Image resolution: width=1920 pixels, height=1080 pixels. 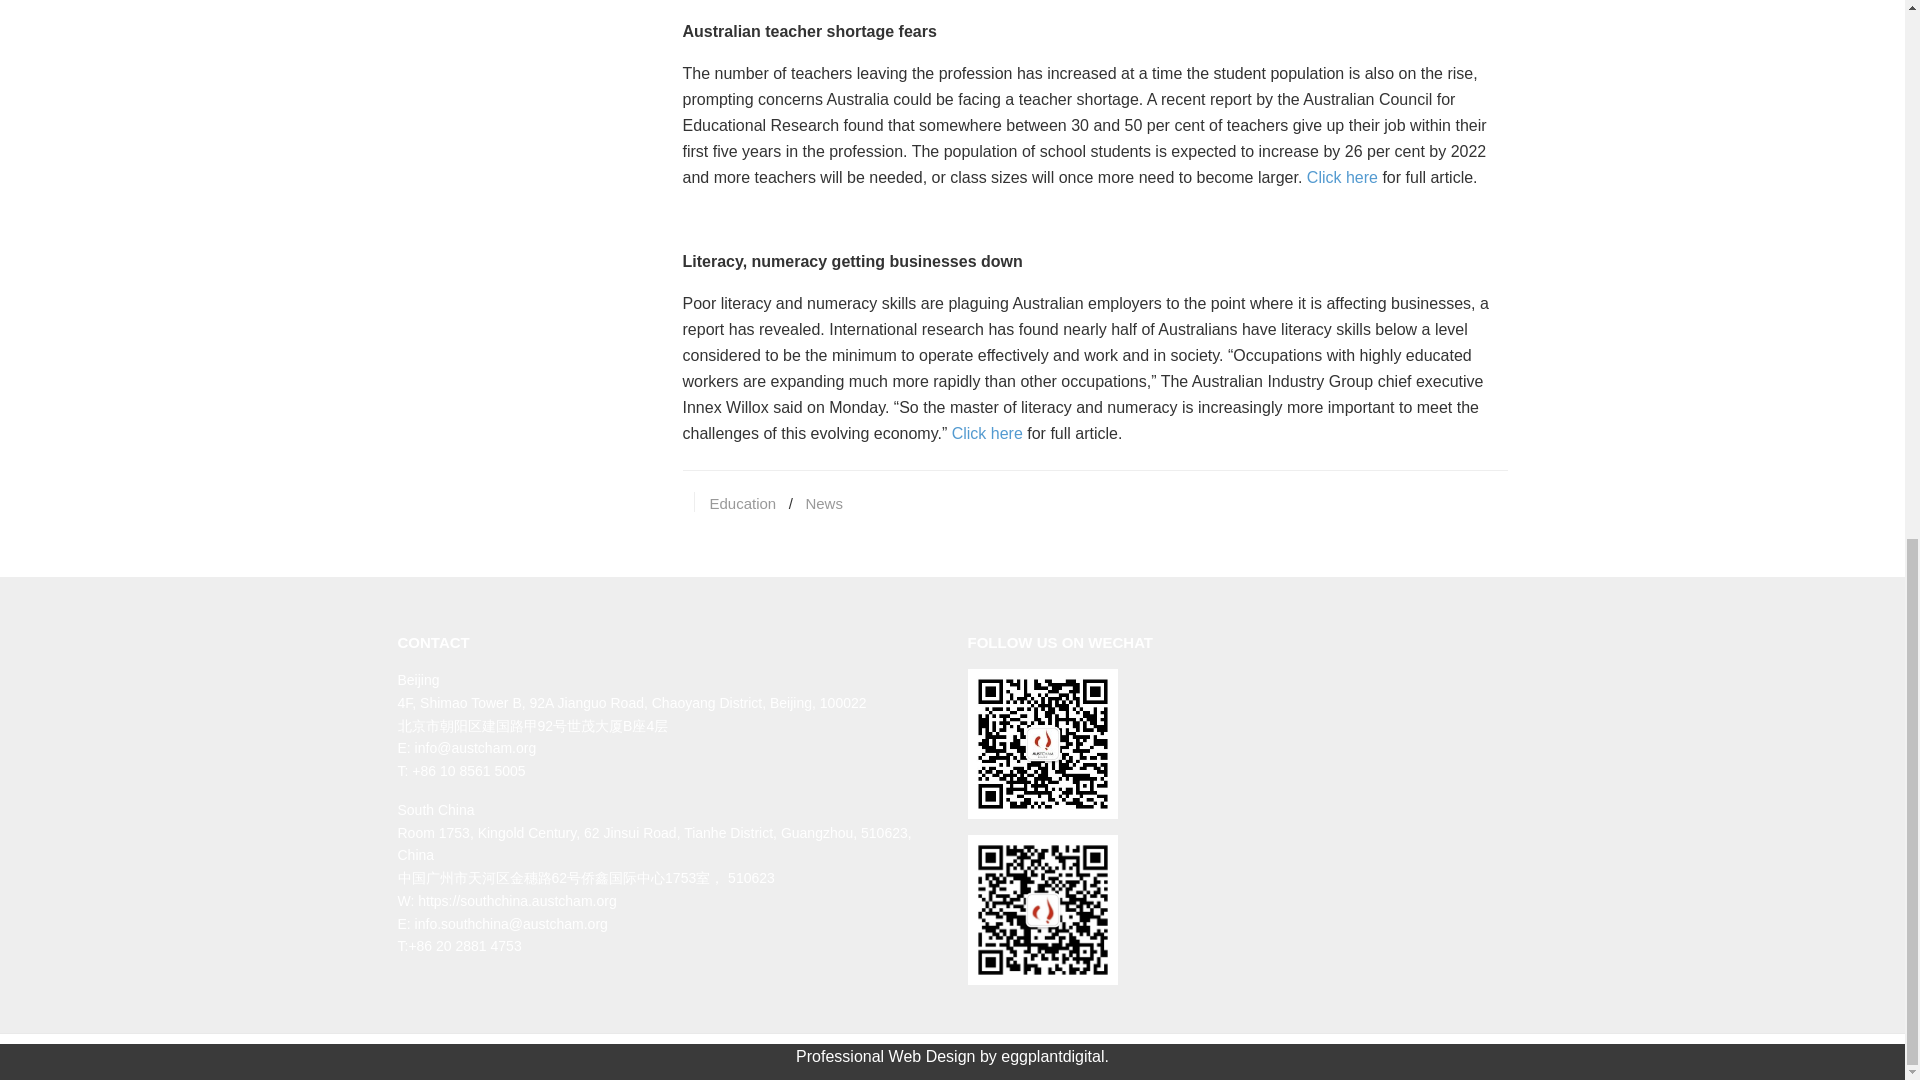 I want to click on Professional Web Design, so click(x=886, y=1056).